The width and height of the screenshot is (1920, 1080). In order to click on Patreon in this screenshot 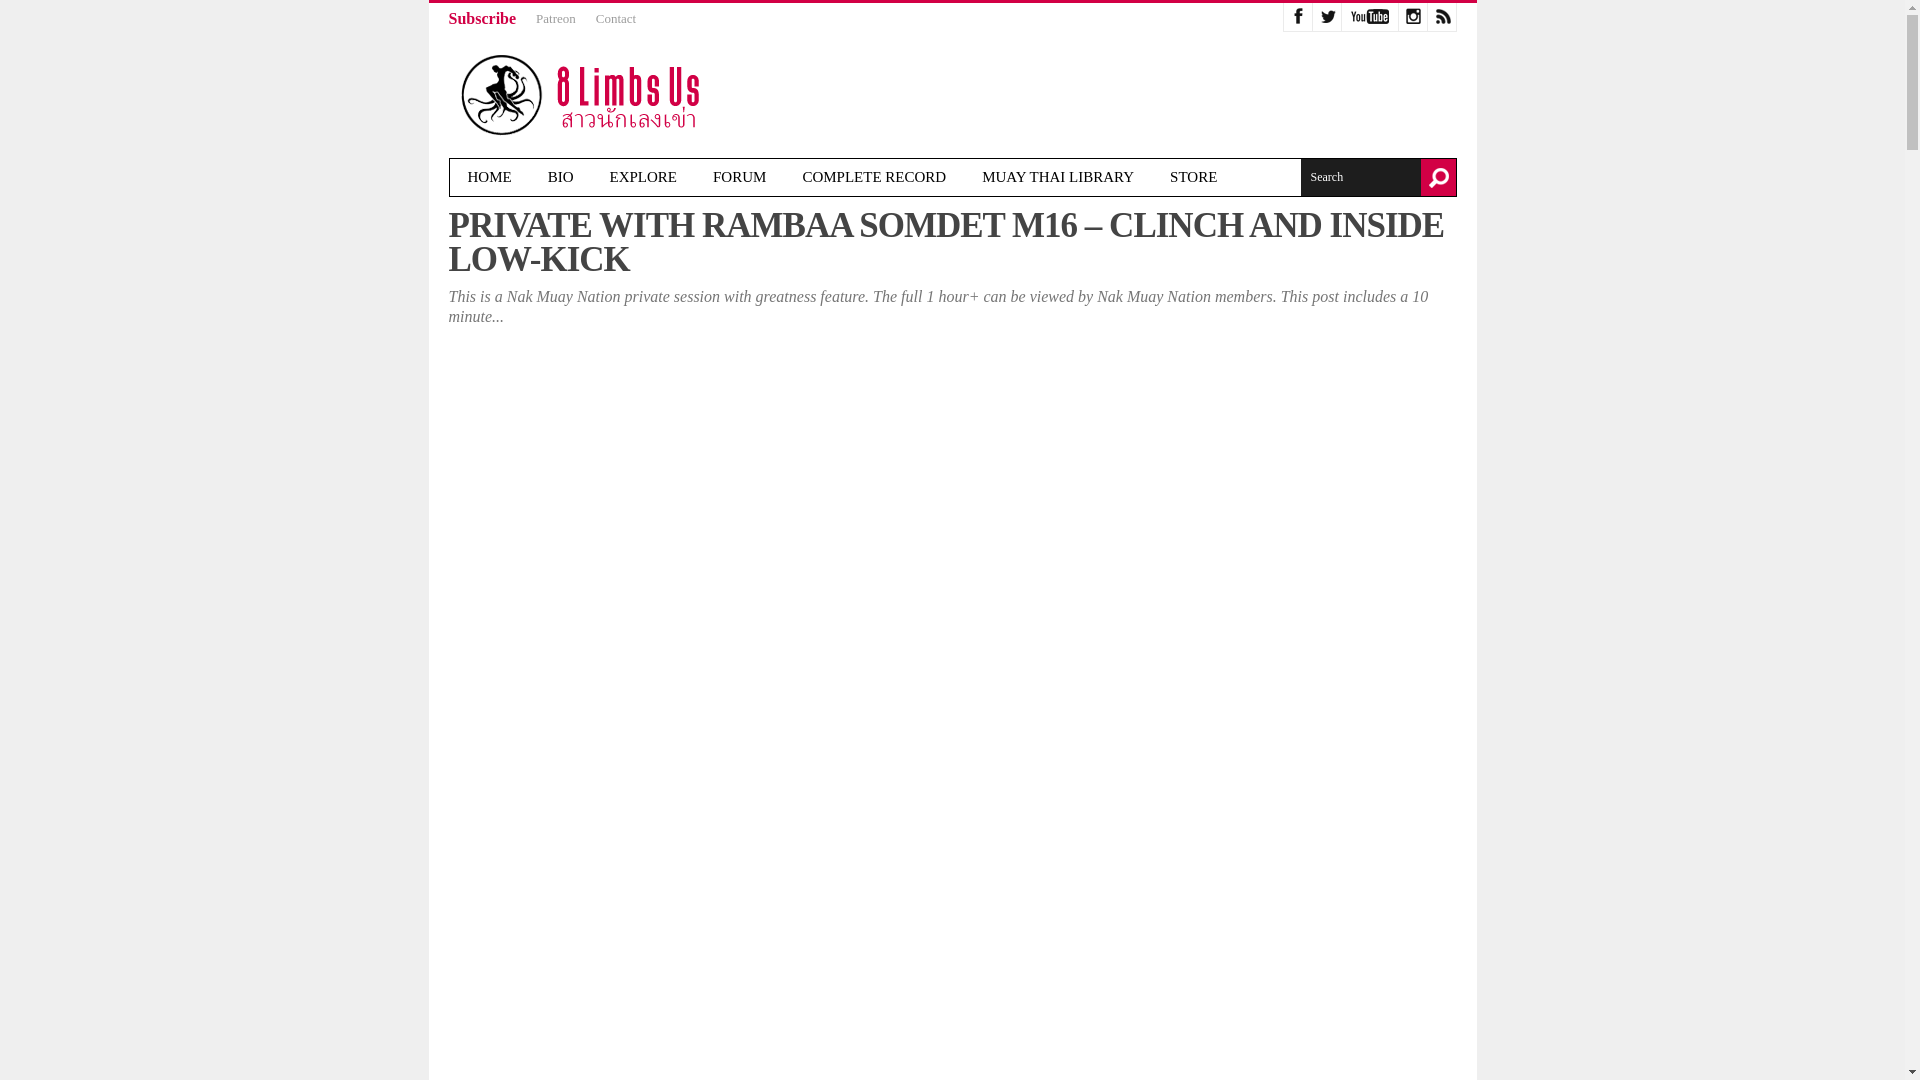, I will do `click(556, 18)`.